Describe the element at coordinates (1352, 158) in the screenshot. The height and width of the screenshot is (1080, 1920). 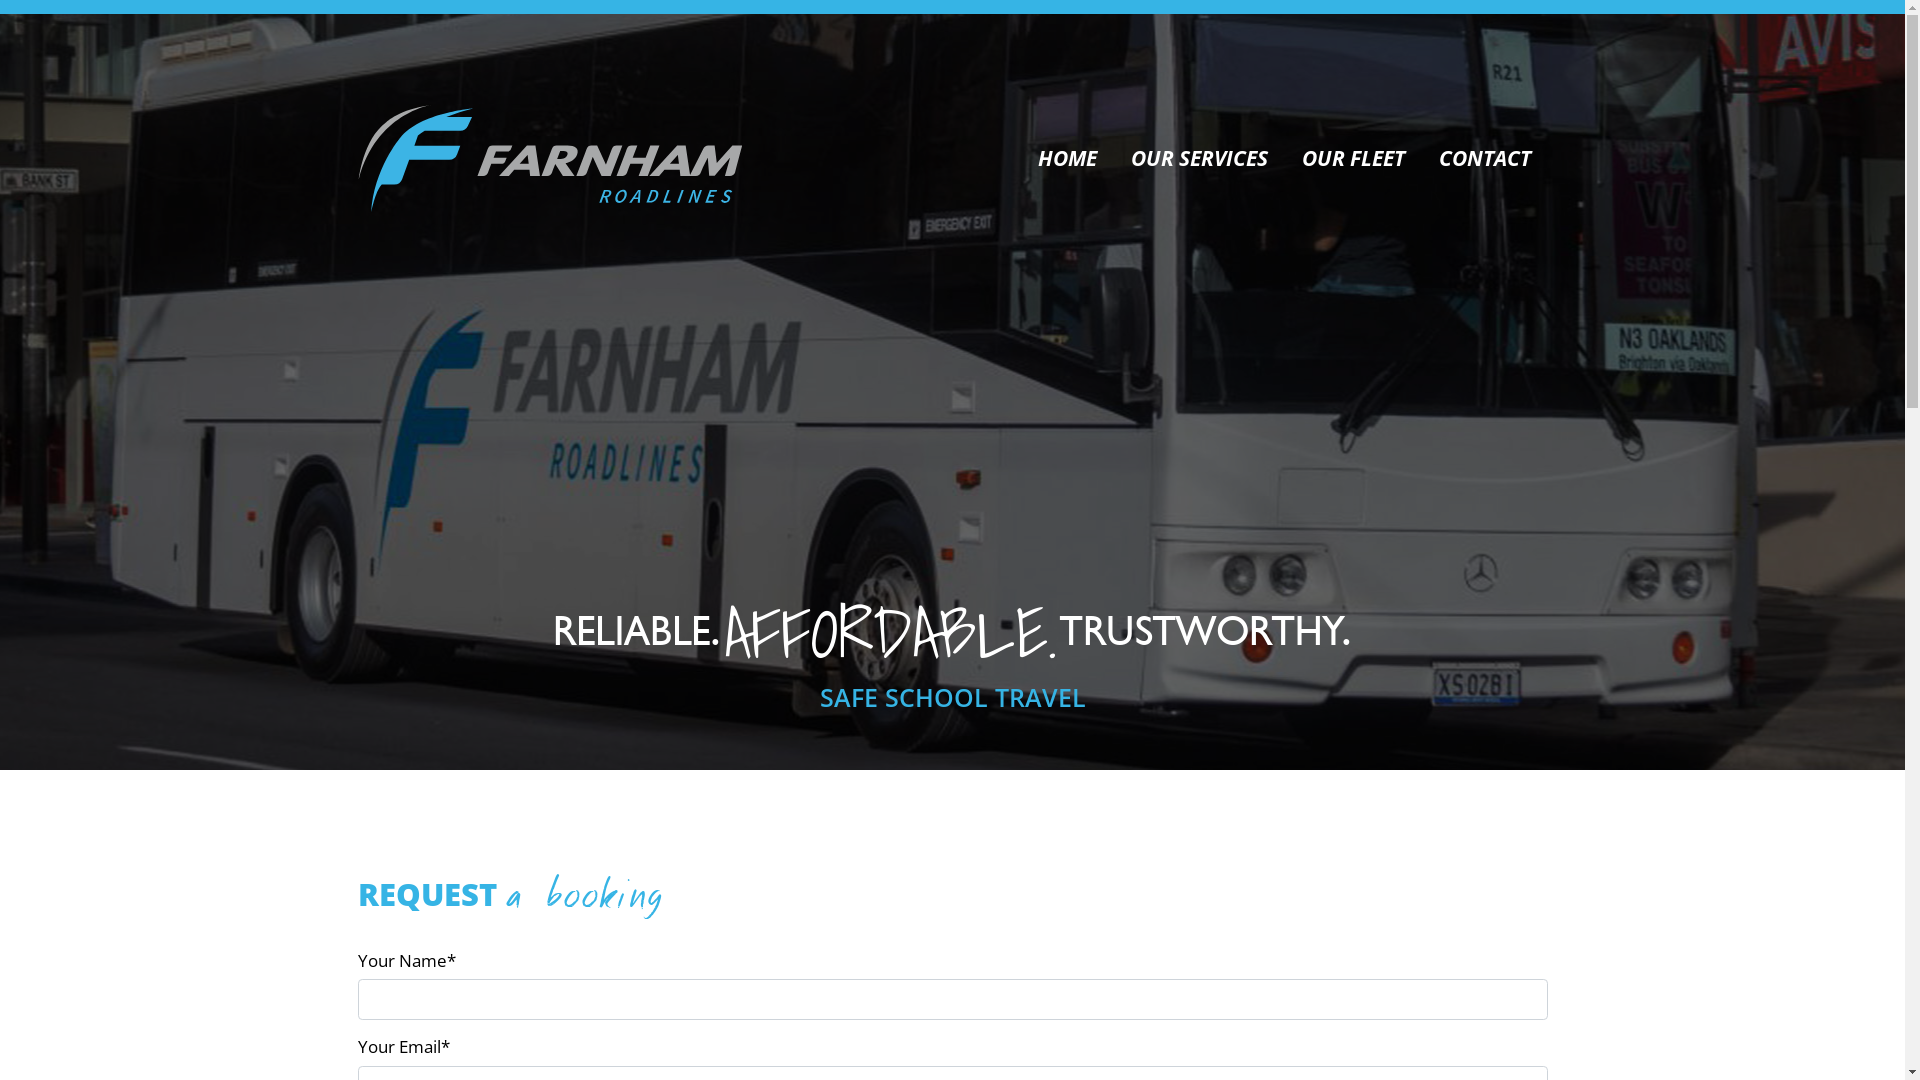
I see `OUR FLEET` at that location.